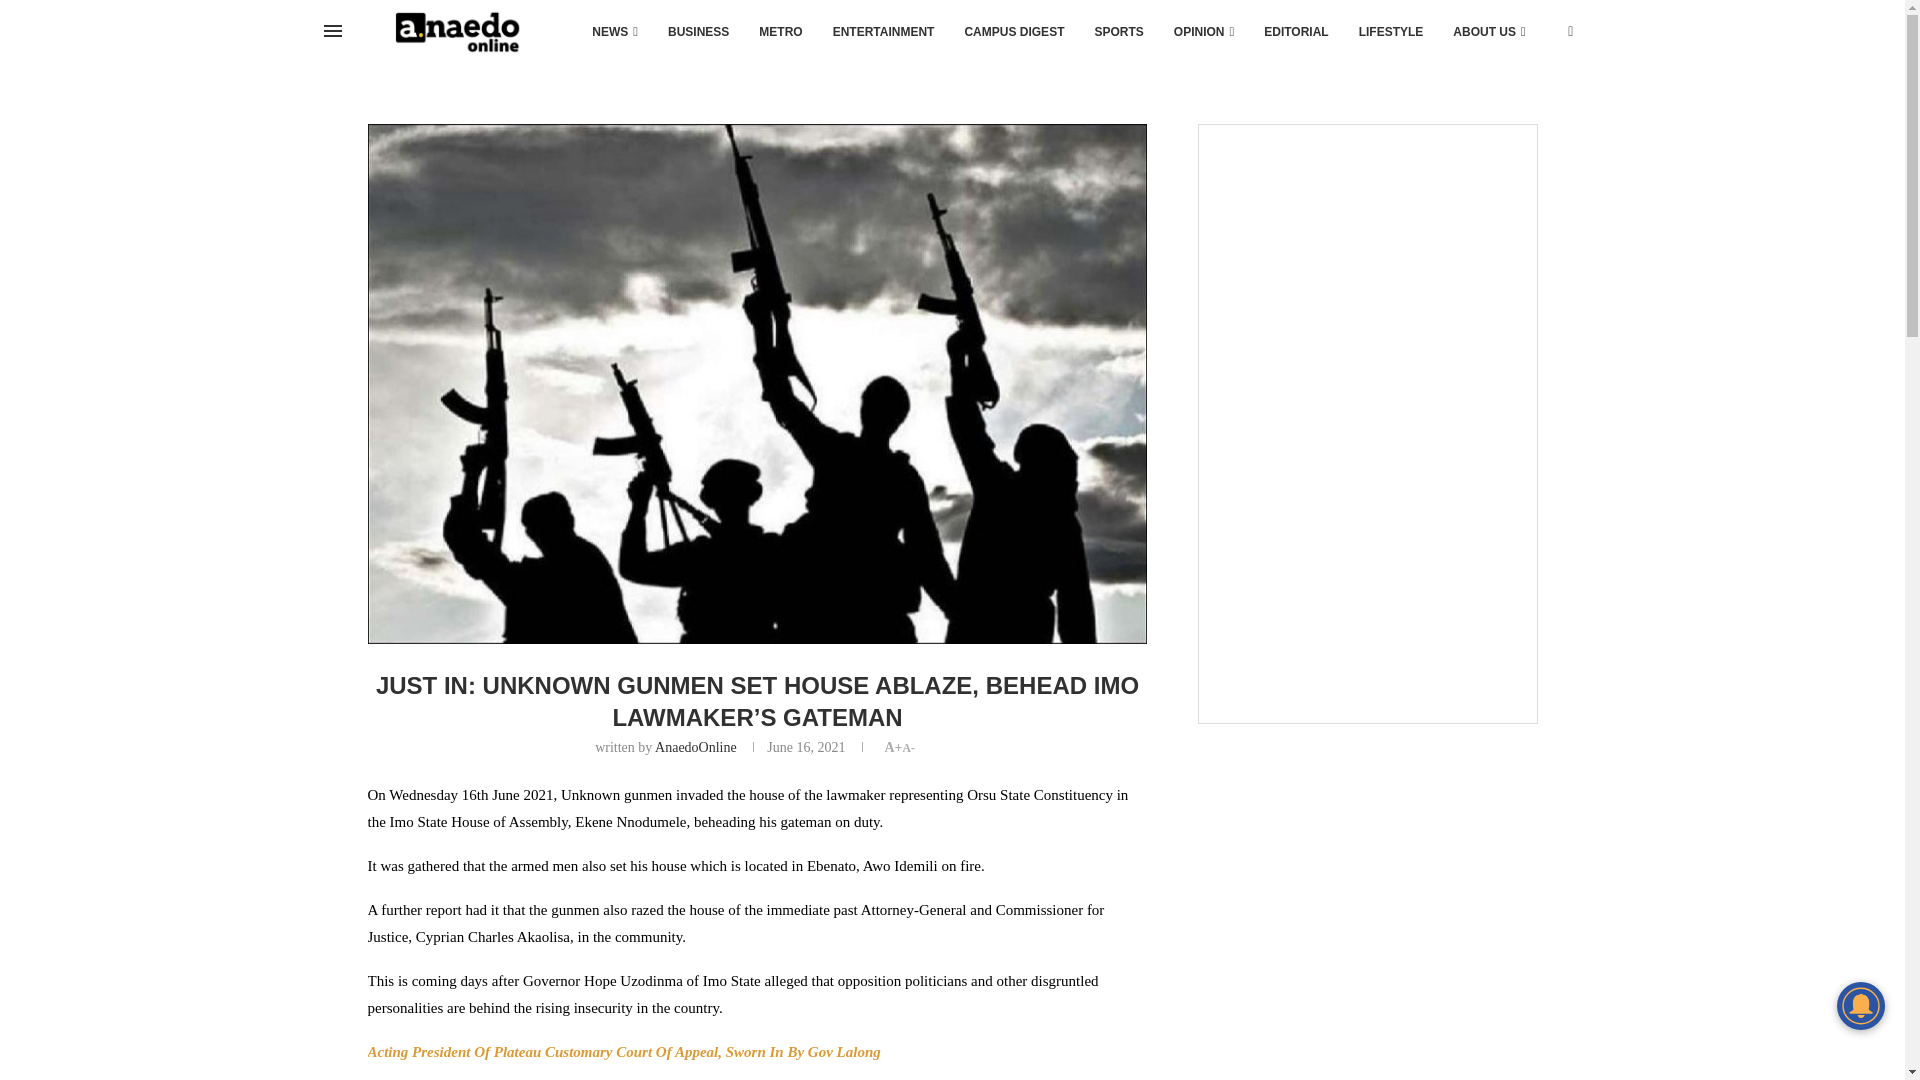 This screenshot has width=1920, height=1080. Describe the element at coordinates (1204, 32) in the screenshot. I see `OPINION` at that location.